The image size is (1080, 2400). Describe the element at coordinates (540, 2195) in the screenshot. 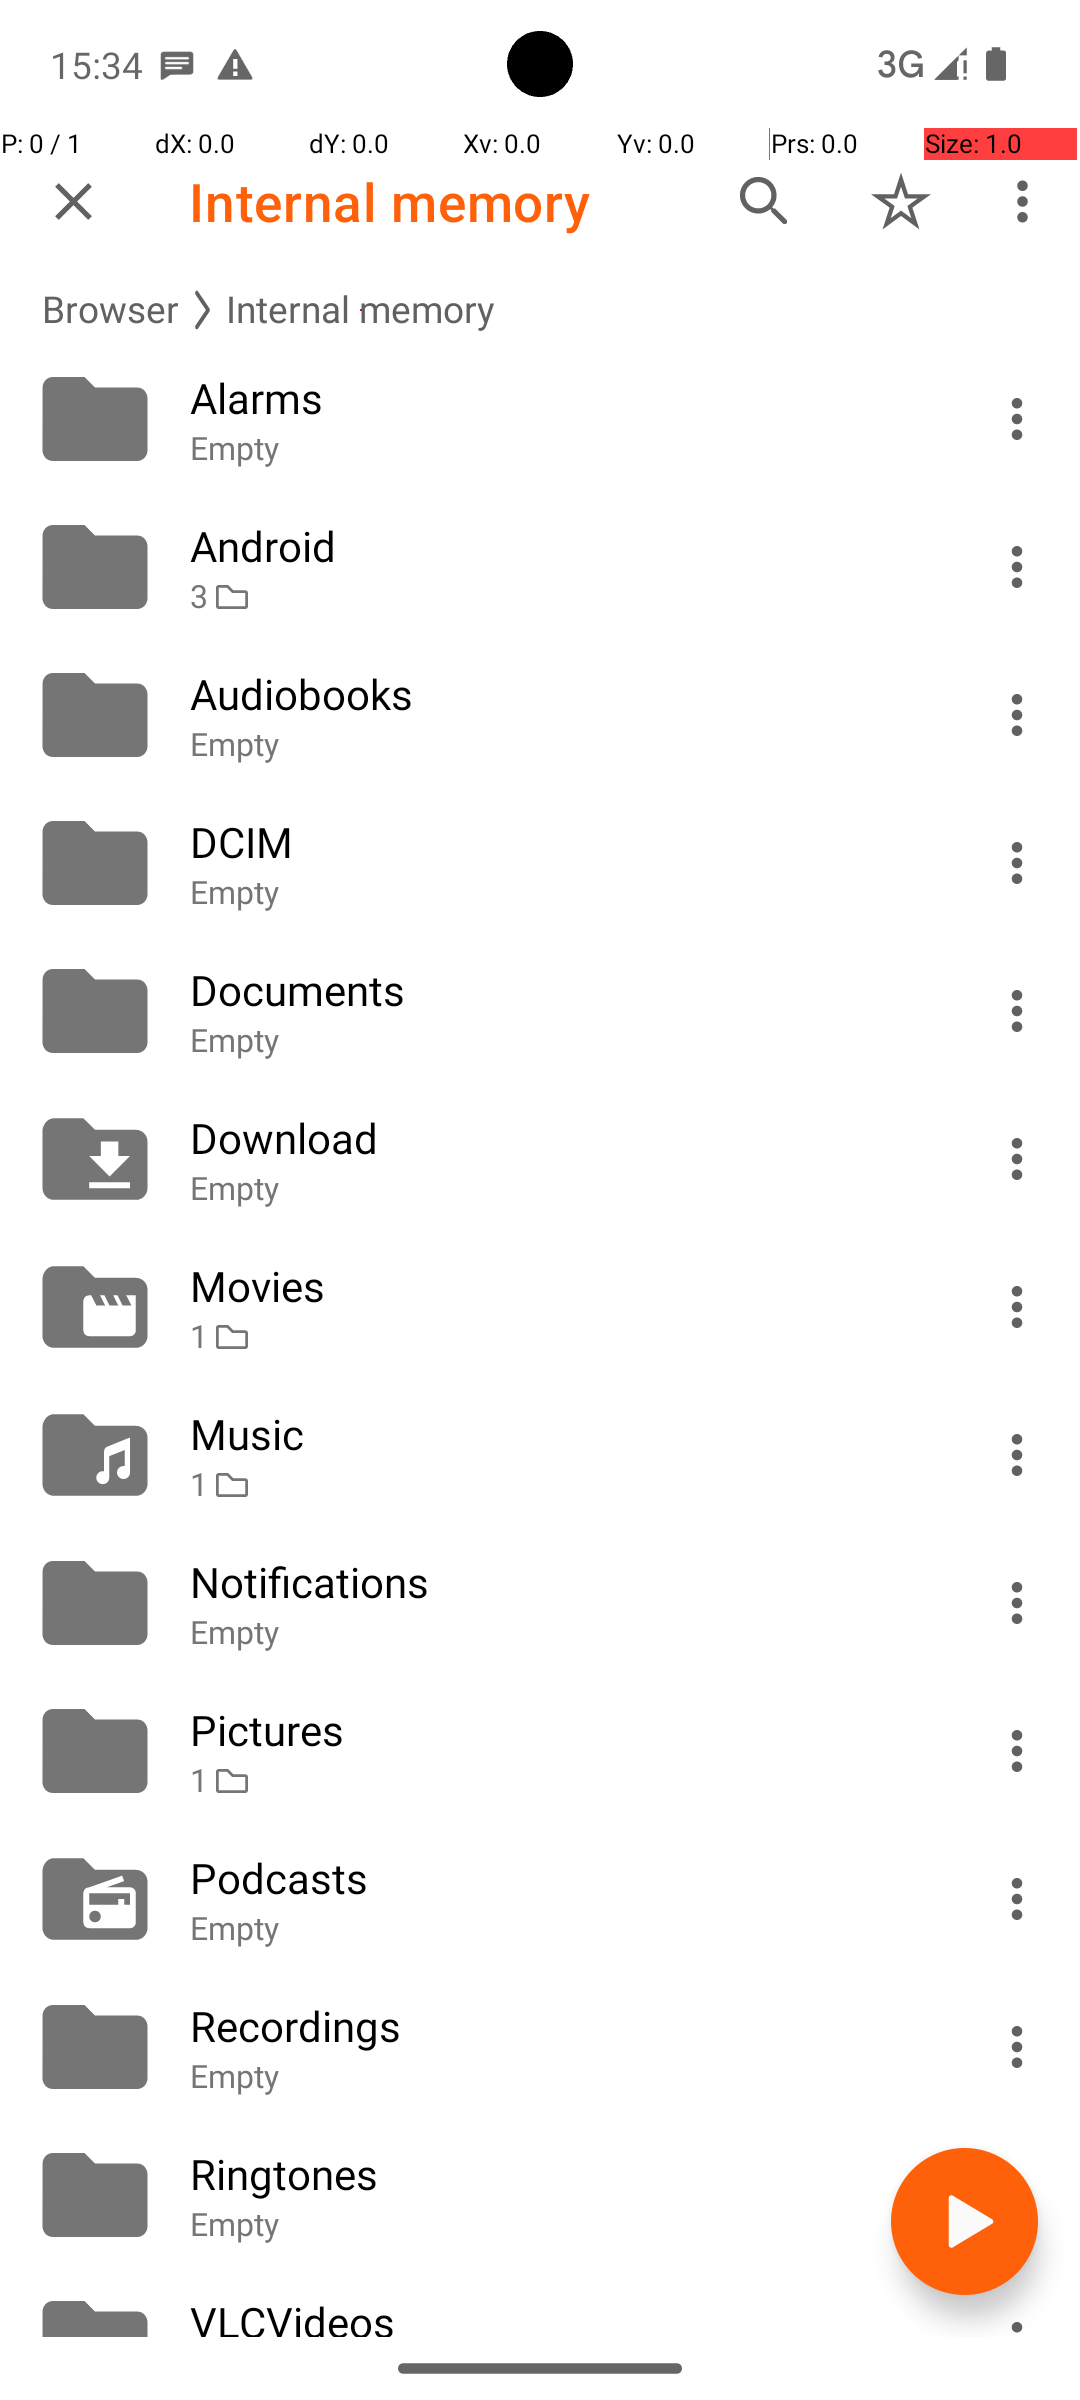

I see `Folder: Ringtones, Empty` at that location.